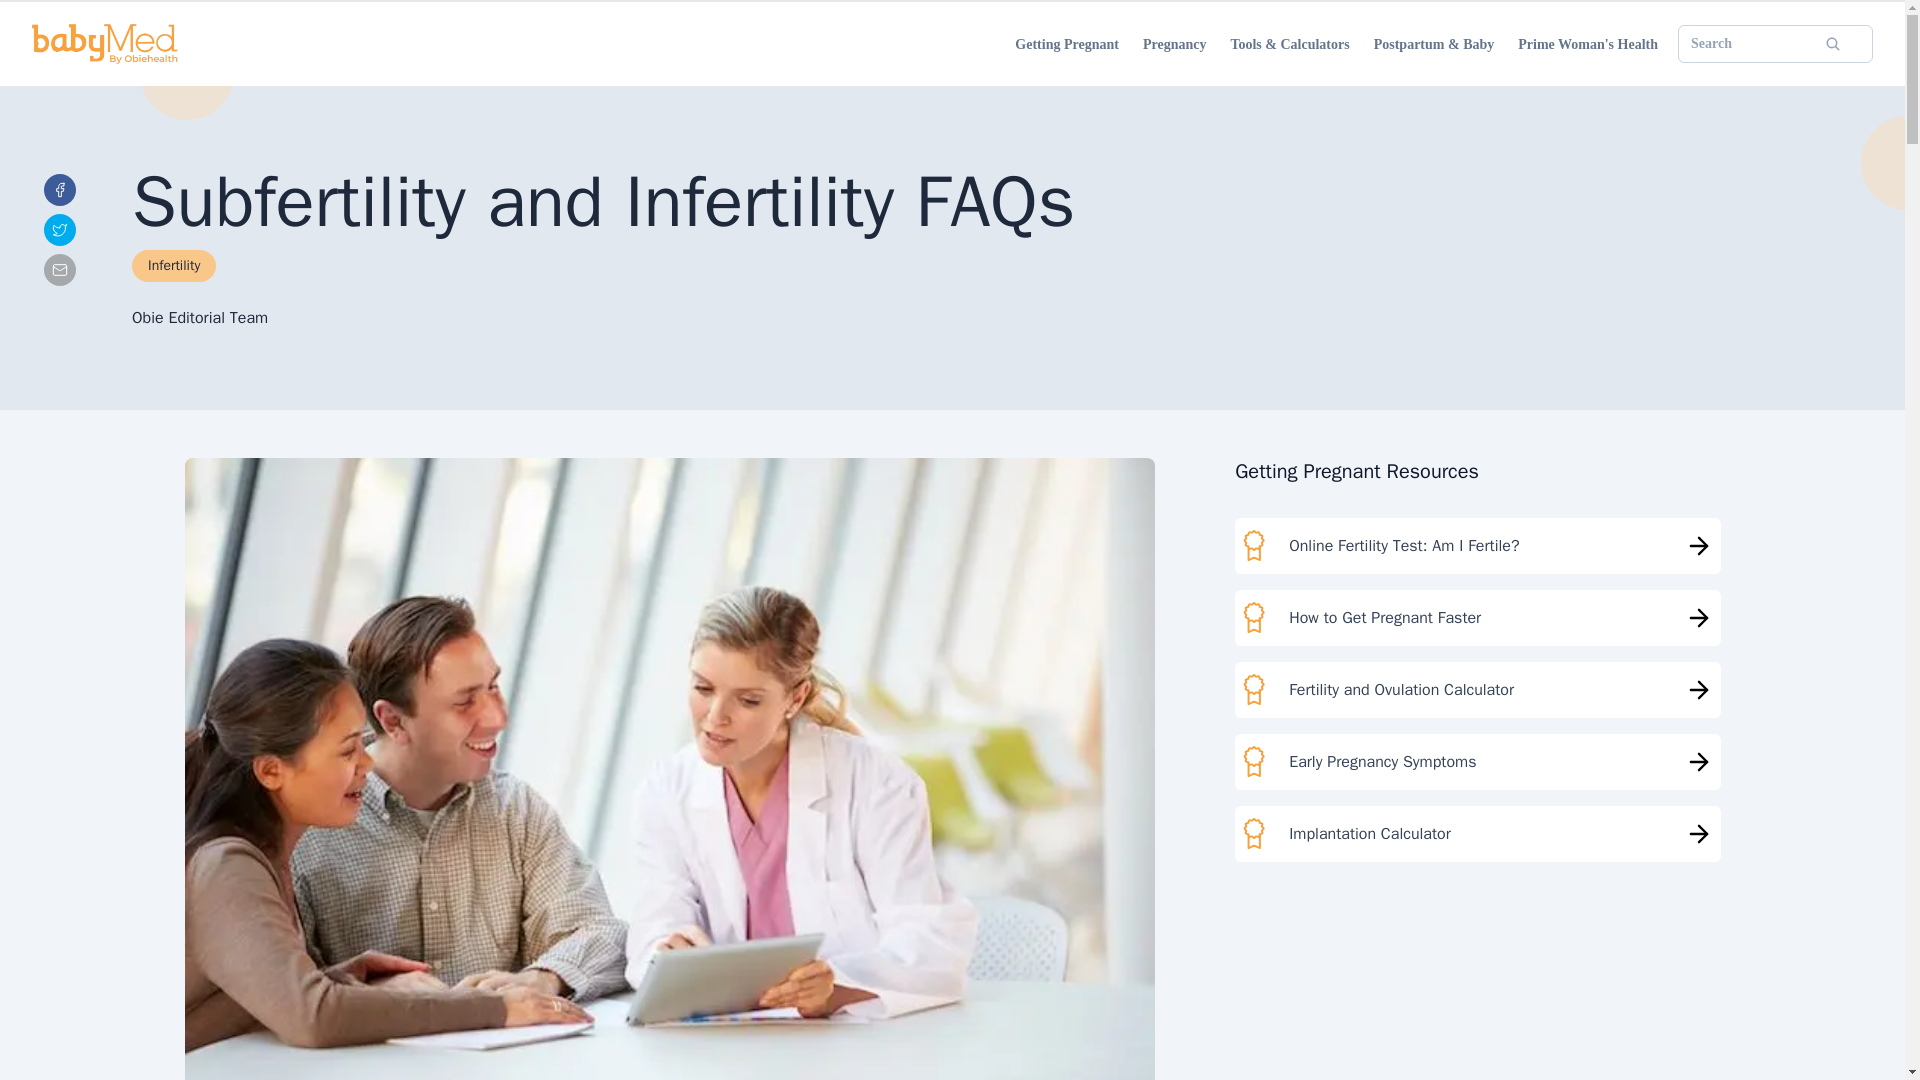  I want to click on Pregnancy, so click(1174, 44).